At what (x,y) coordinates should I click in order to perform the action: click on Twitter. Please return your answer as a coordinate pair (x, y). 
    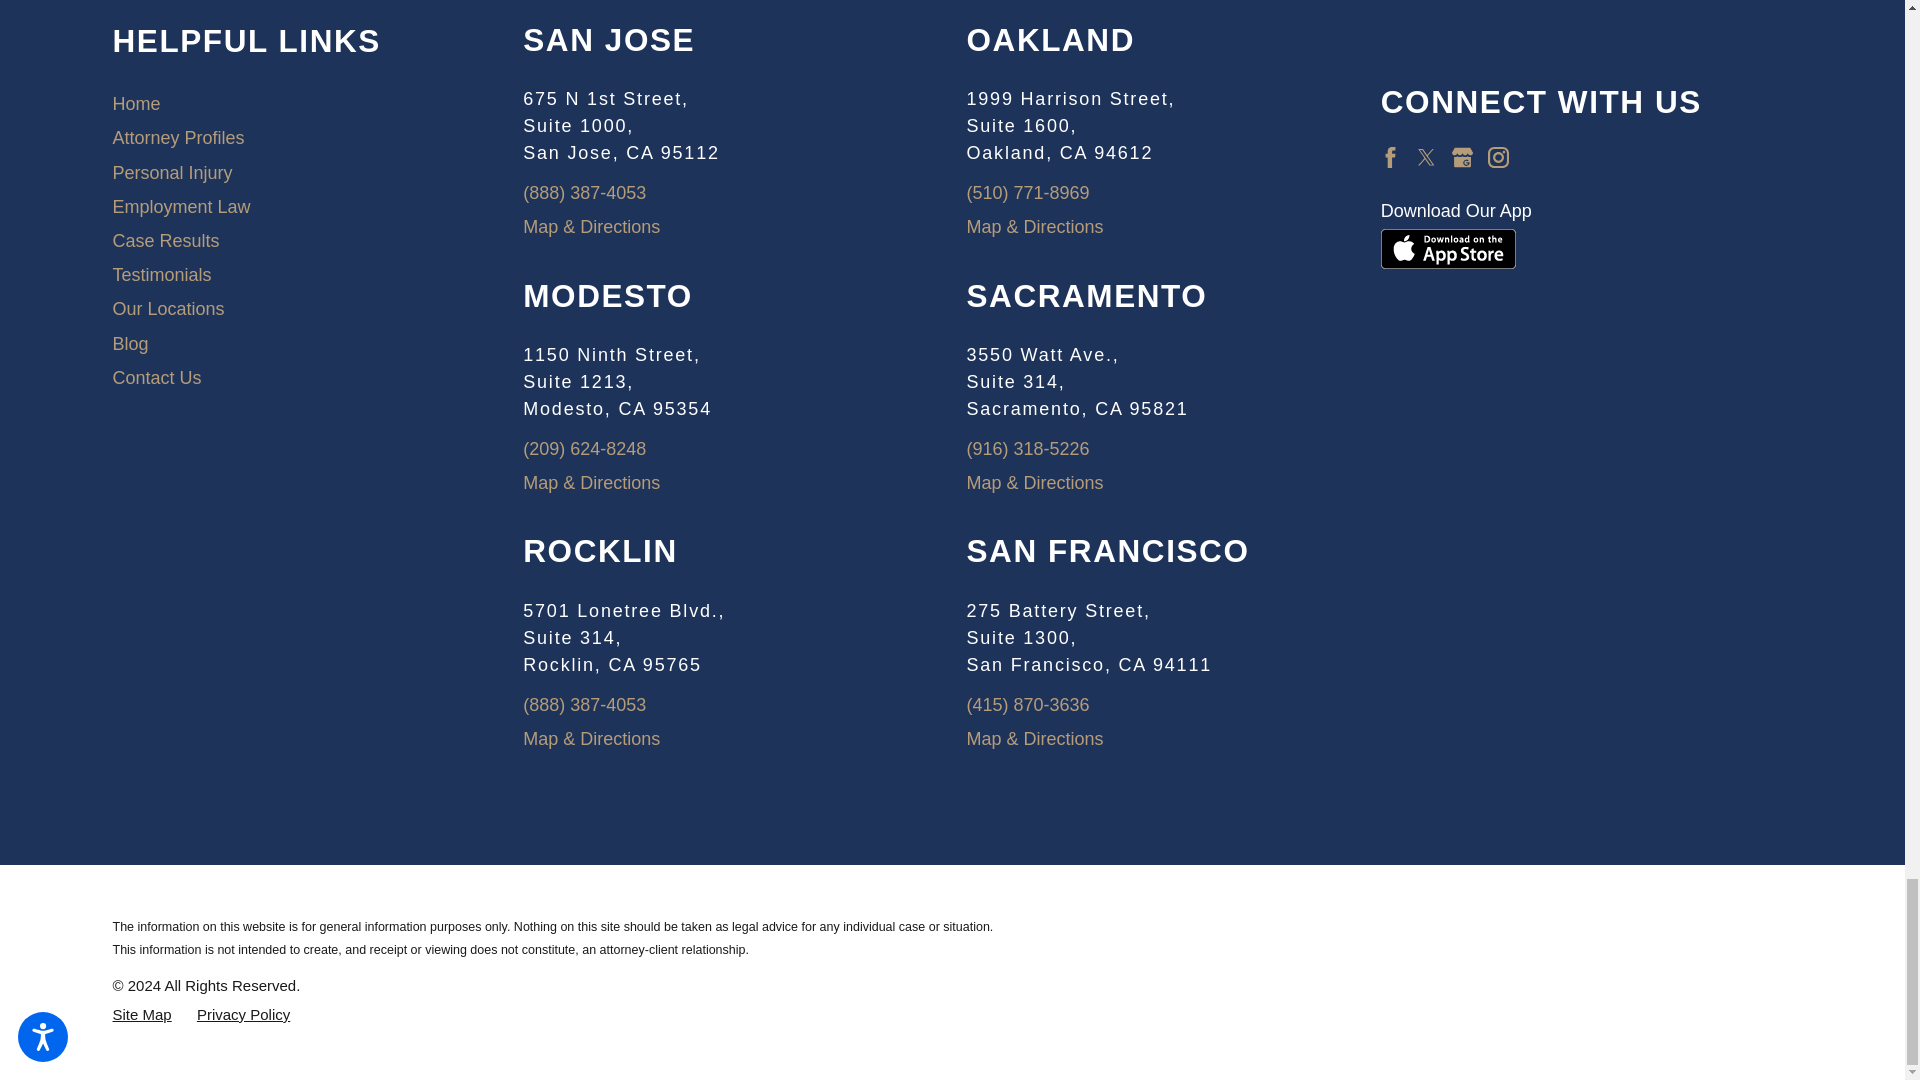
    Looking at the image, I should click on (1426, 157).